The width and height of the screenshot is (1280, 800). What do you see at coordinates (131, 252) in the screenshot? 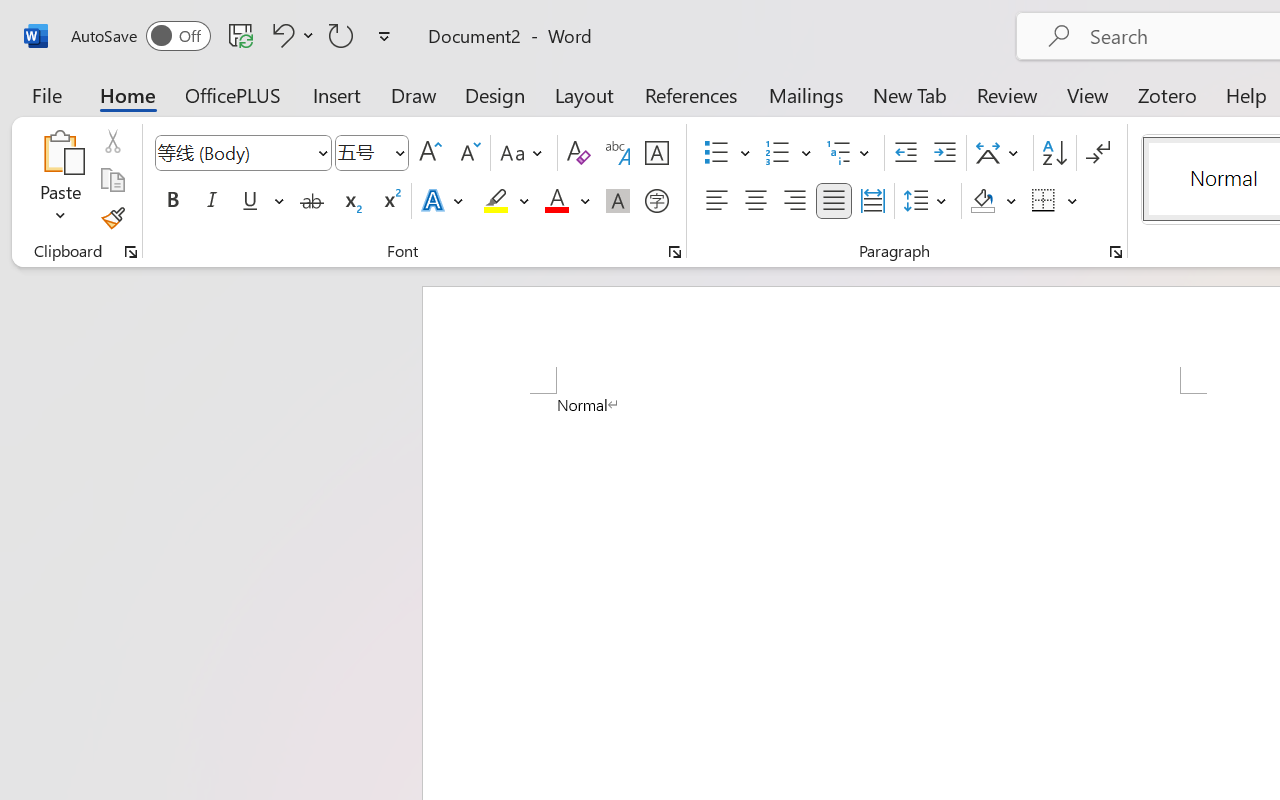
I see `Office Clipboard...` at bounding box center [131, 252].